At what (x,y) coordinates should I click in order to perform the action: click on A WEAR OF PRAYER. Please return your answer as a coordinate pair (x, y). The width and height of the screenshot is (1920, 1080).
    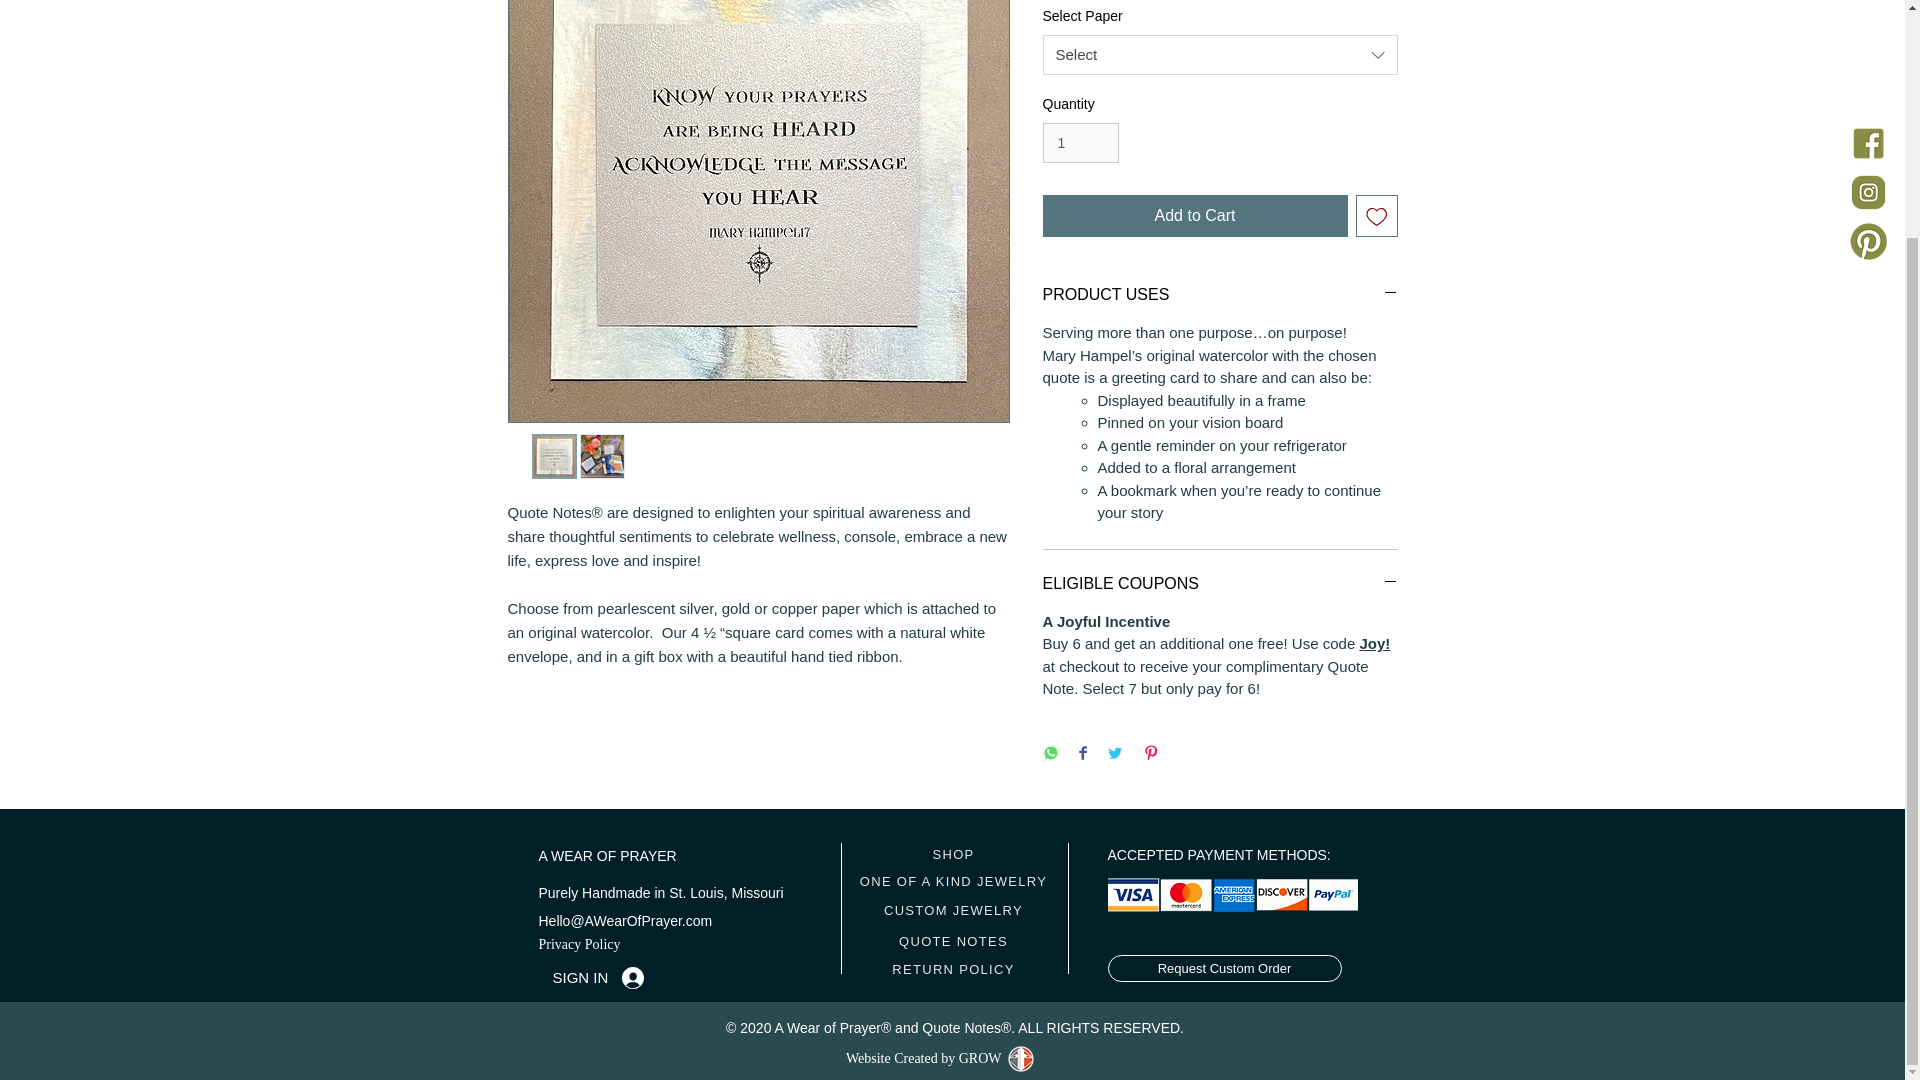
    Looking at the image, I should click on (606, 856).